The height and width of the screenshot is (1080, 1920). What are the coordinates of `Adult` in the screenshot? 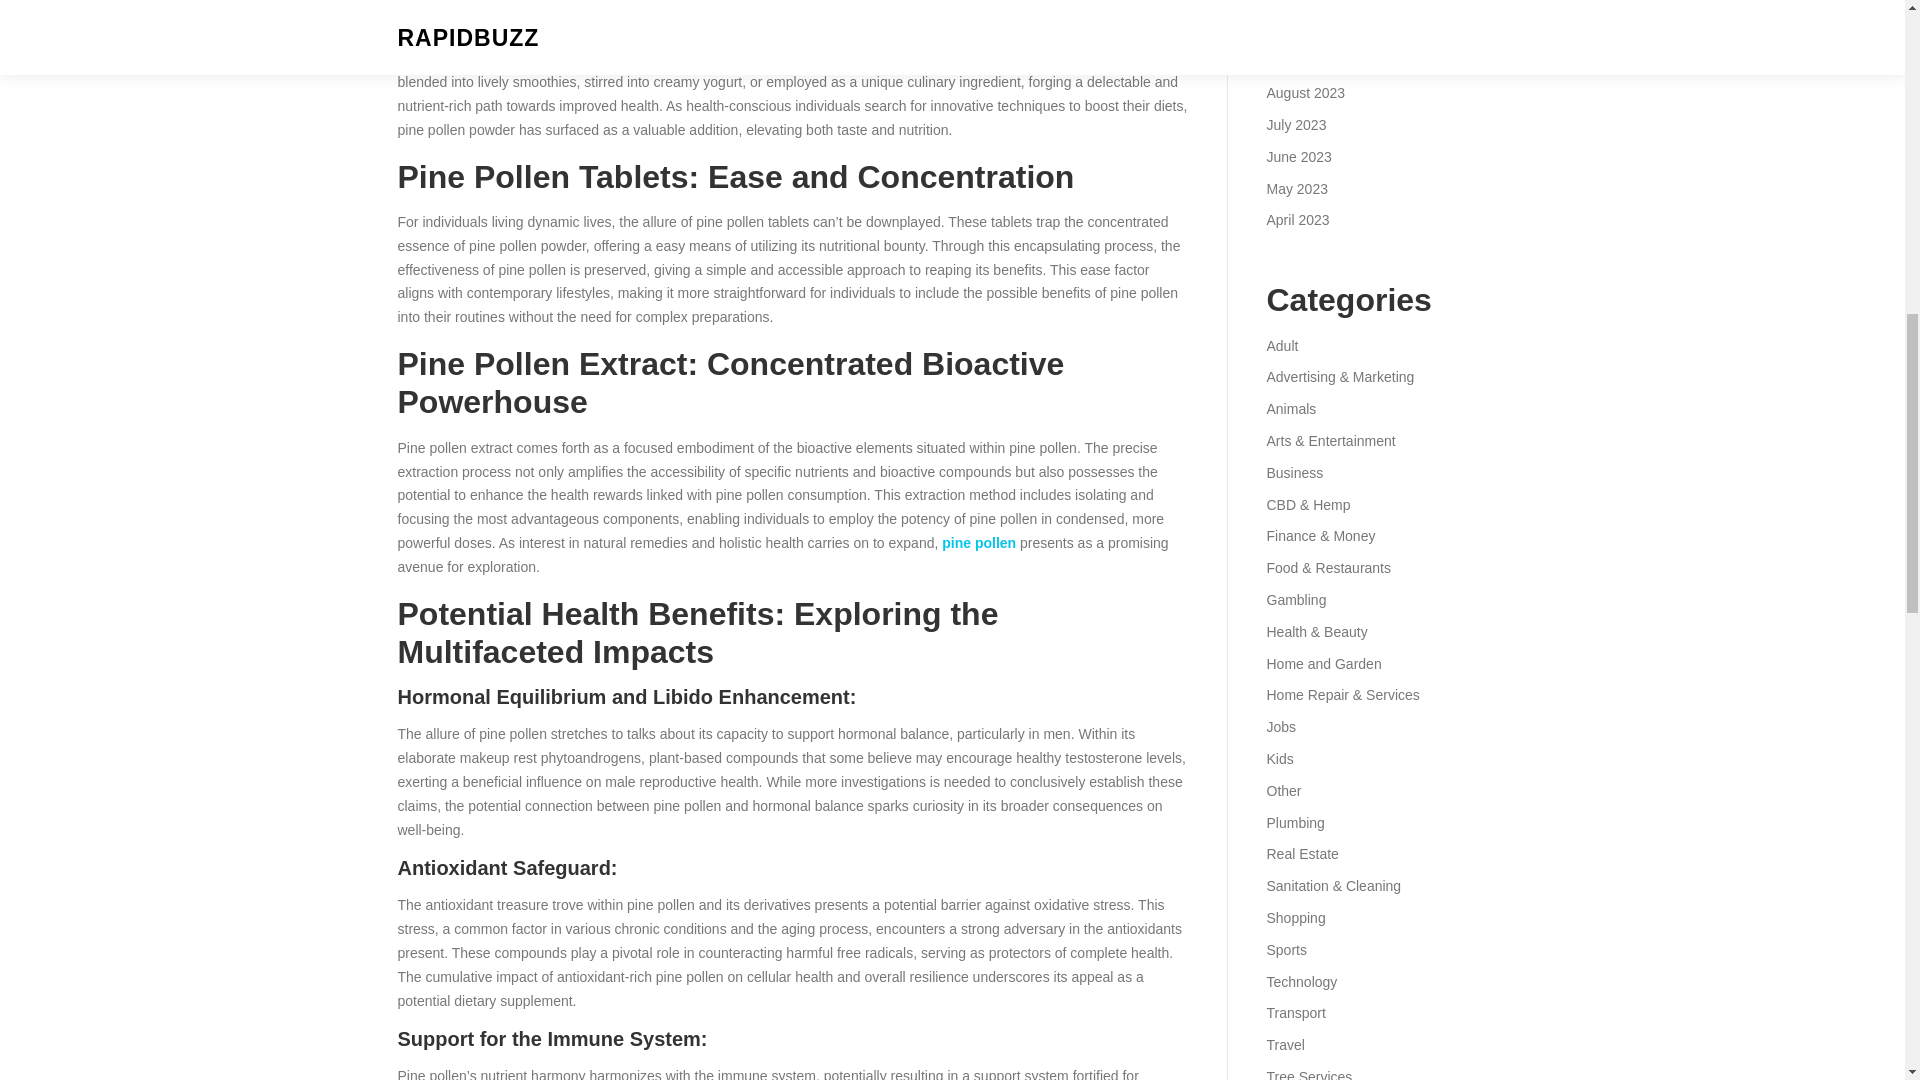 It's located at (1281, 346).